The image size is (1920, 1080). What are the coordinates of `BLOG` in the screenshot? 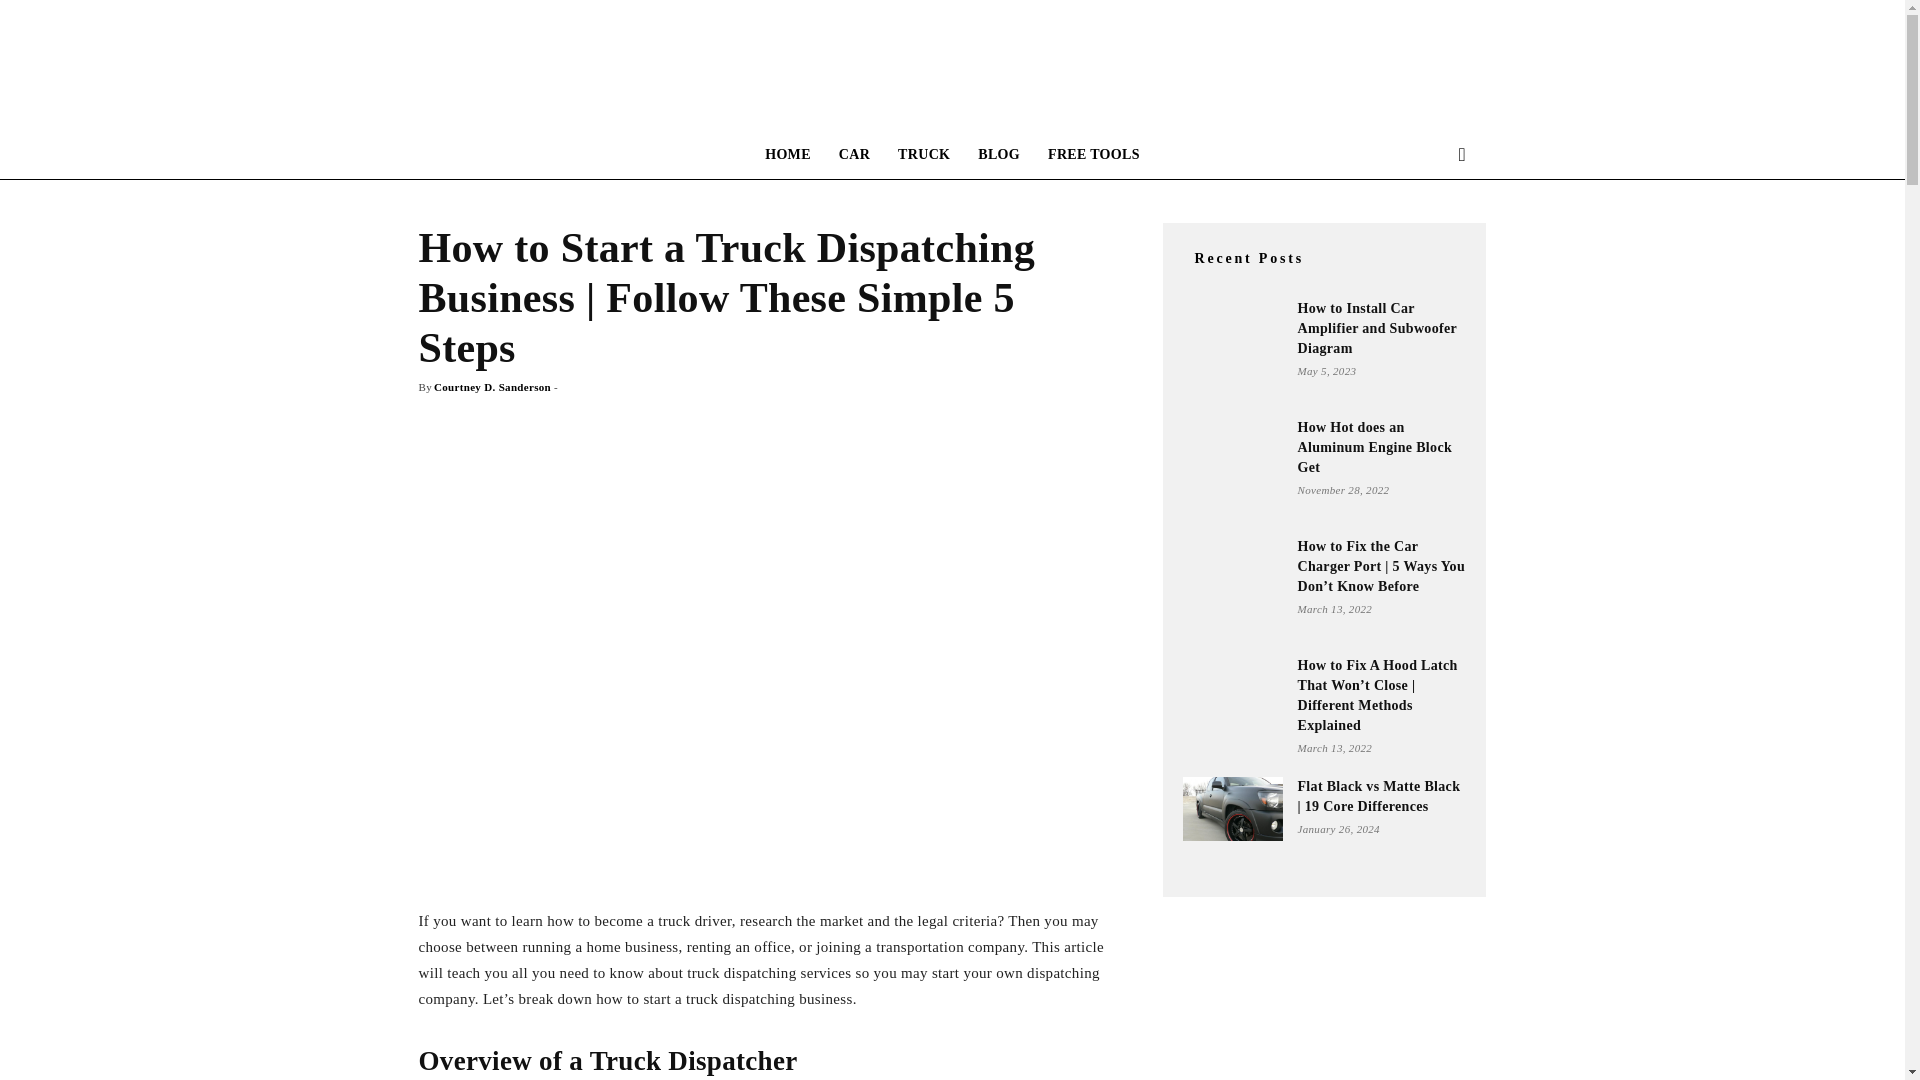 It's located at (998, 154).